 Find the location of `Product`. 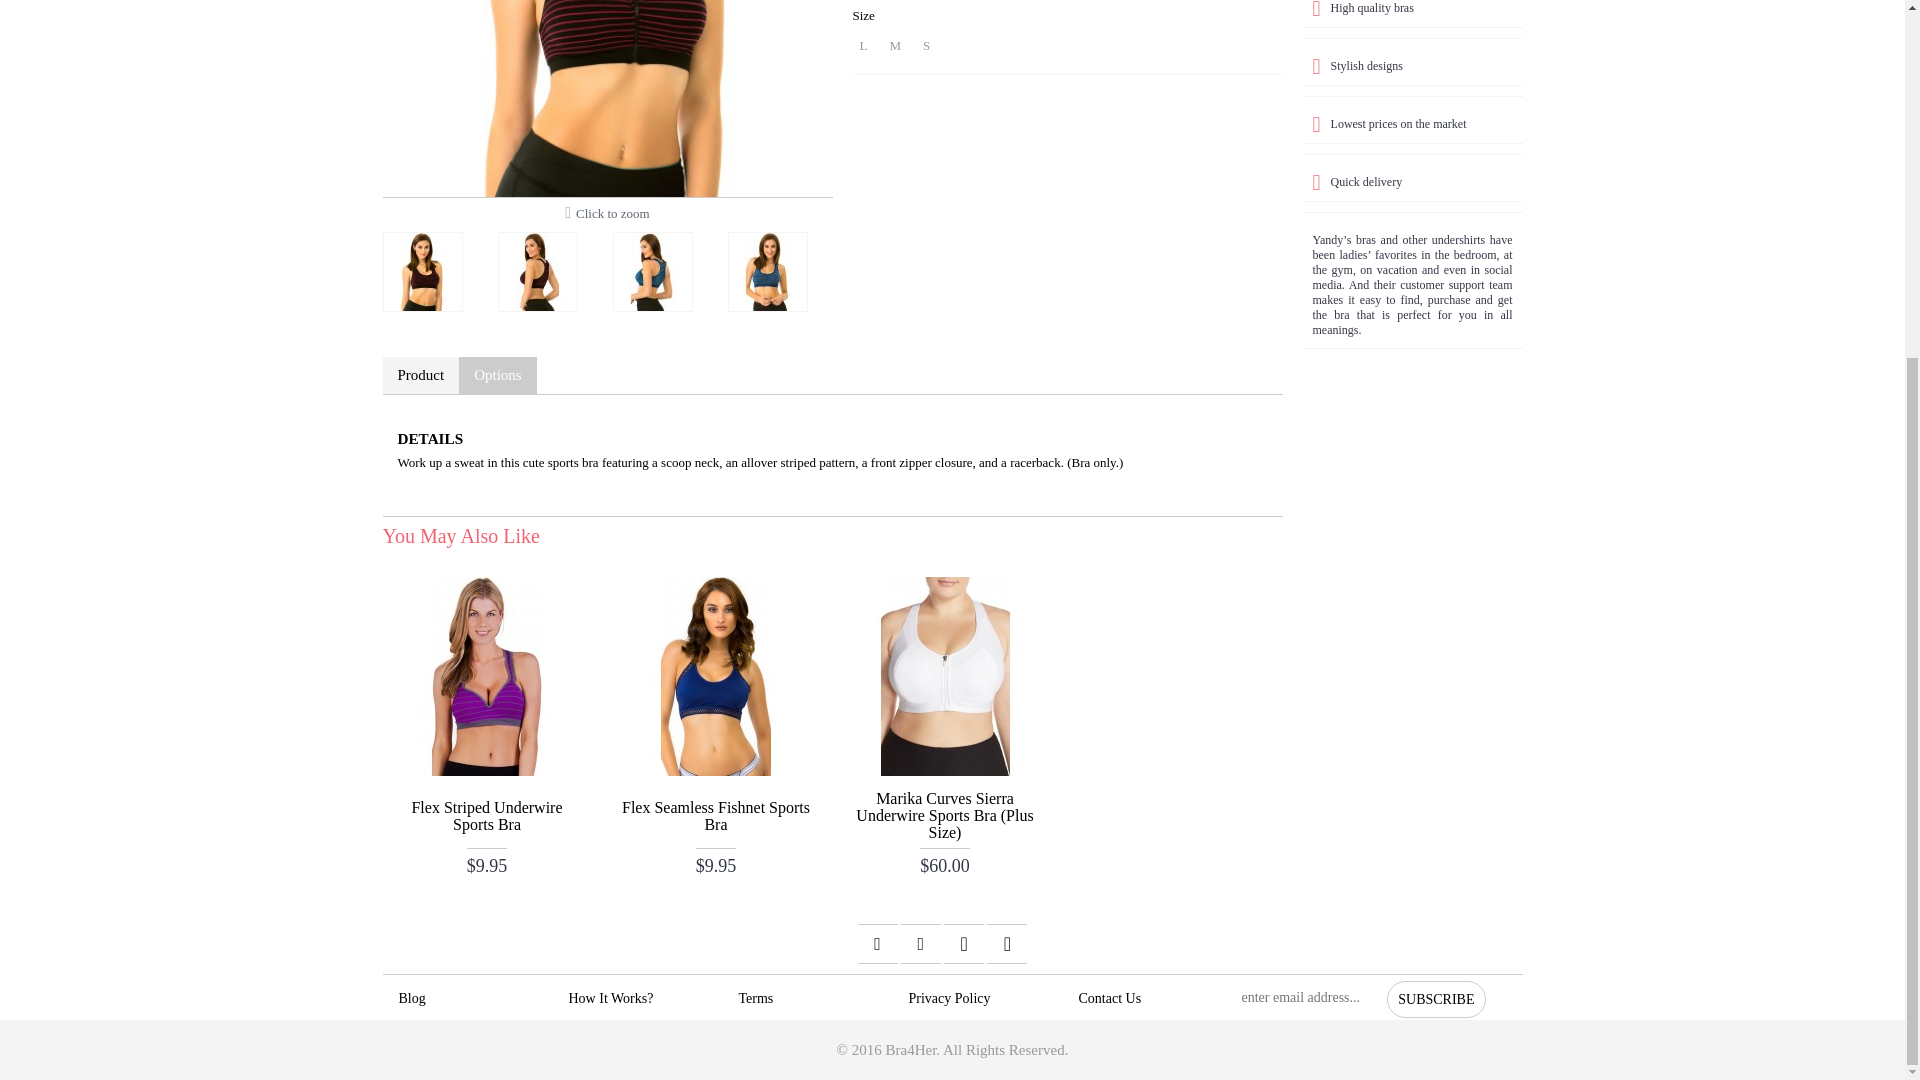

Product is located at coordinates (420, 376).